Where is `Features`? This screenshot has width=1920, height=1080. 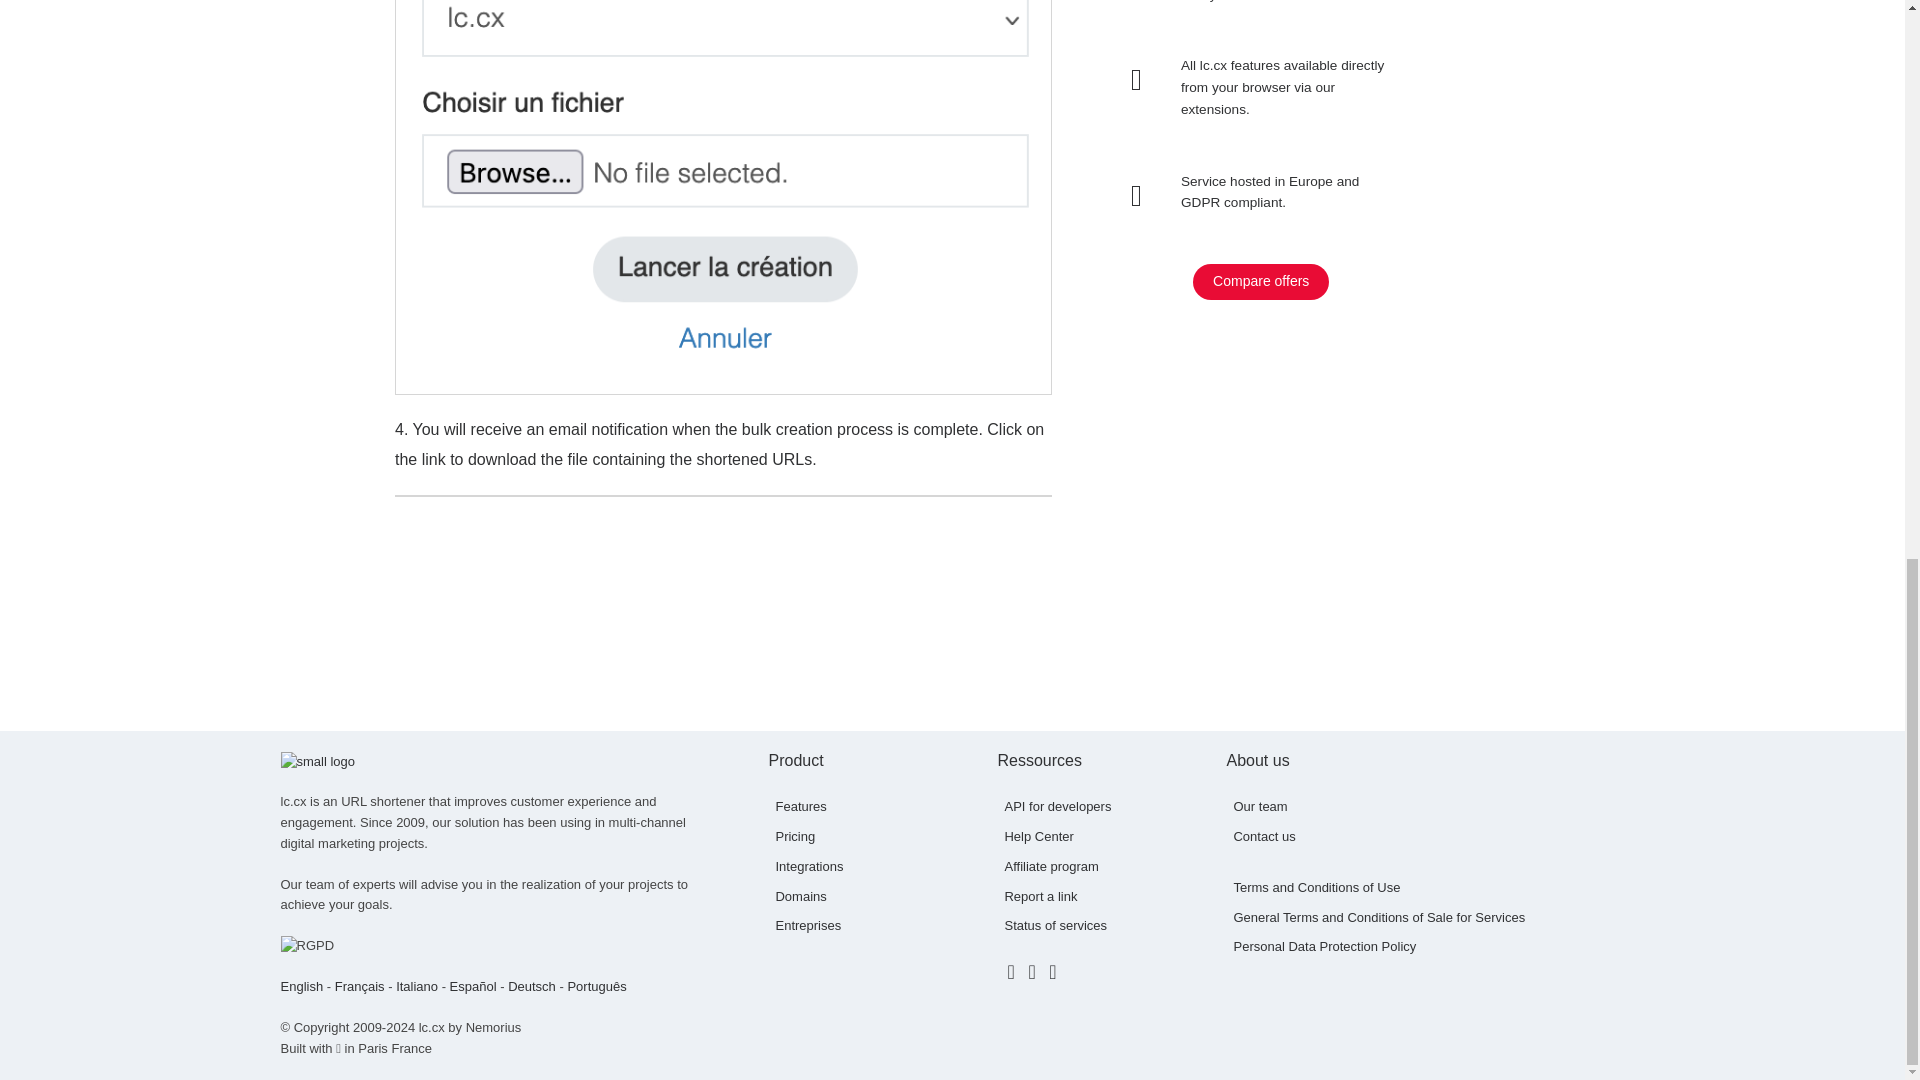 Features is located at coordinates (800, 806).